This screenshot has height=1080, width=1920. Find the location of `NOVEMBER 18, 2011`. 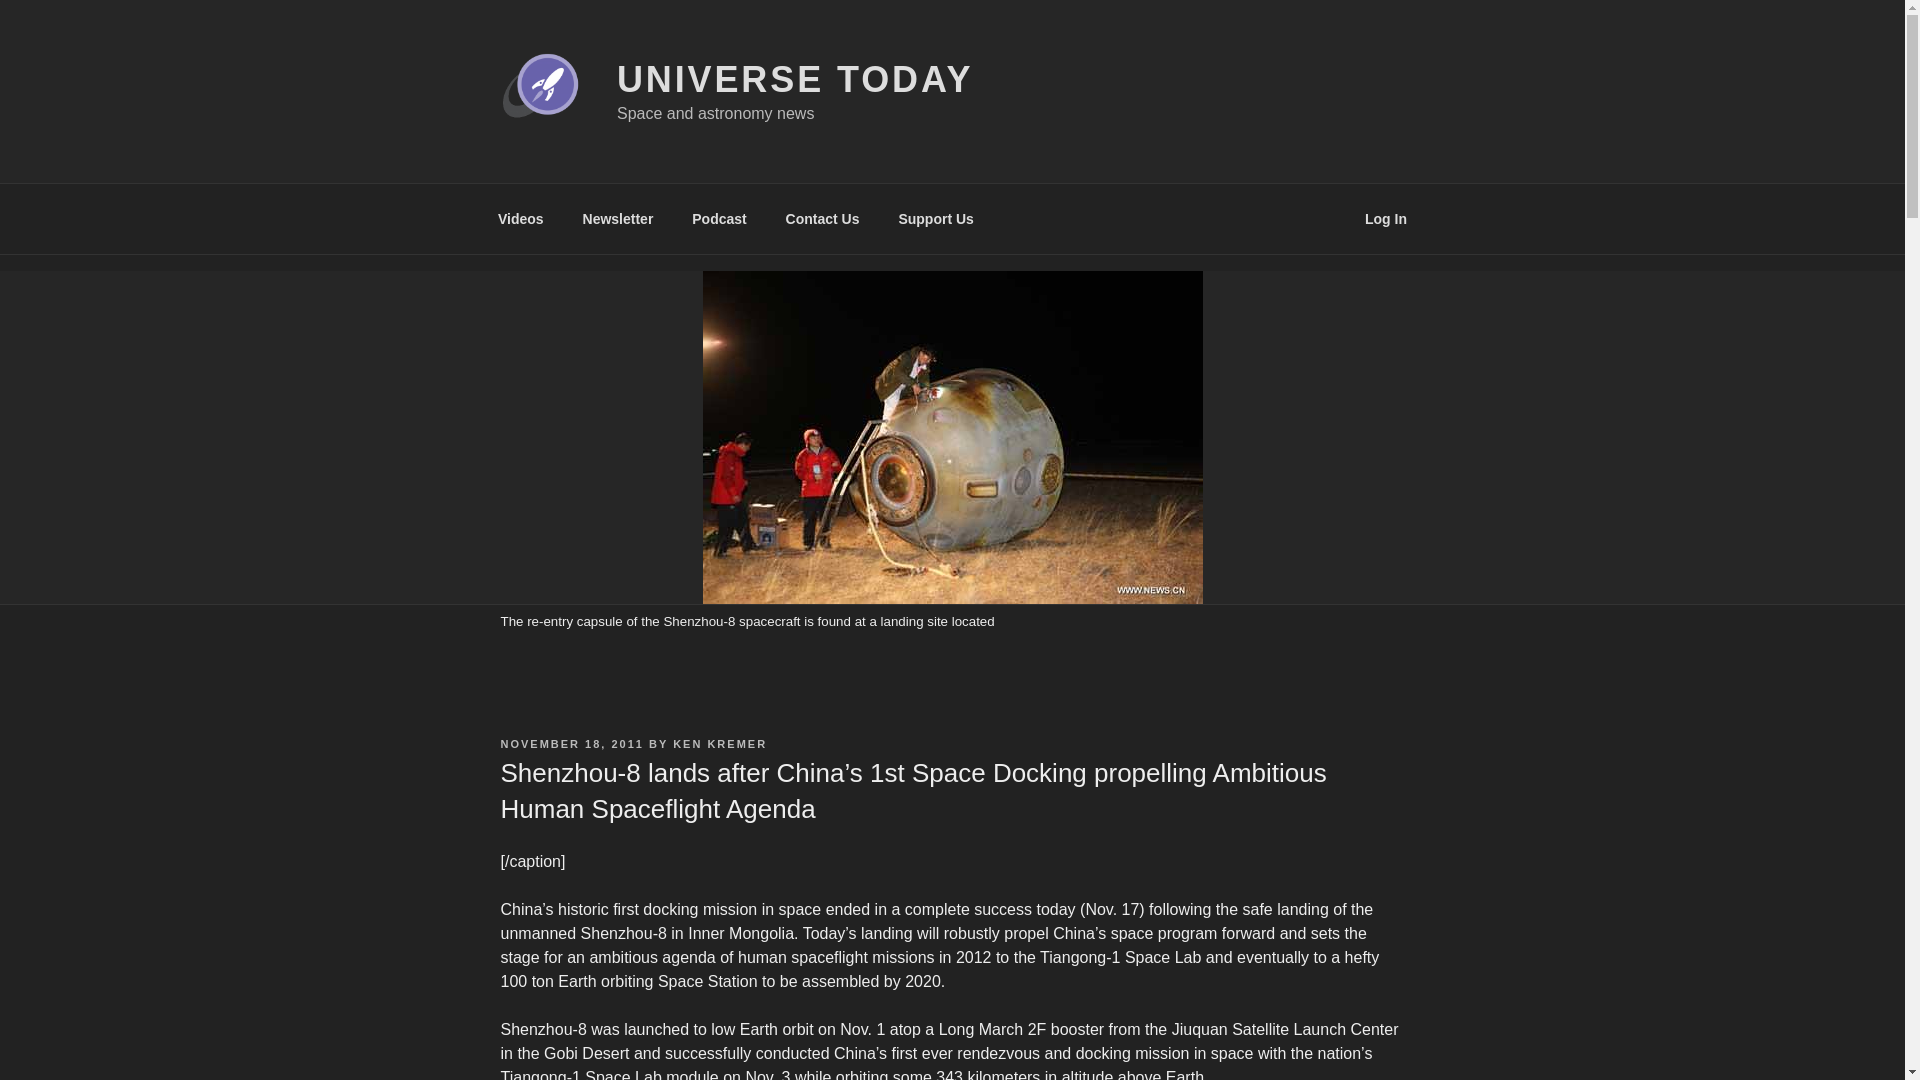

NOVEMBER 18, 2011 is located at coordinates (571, 743).